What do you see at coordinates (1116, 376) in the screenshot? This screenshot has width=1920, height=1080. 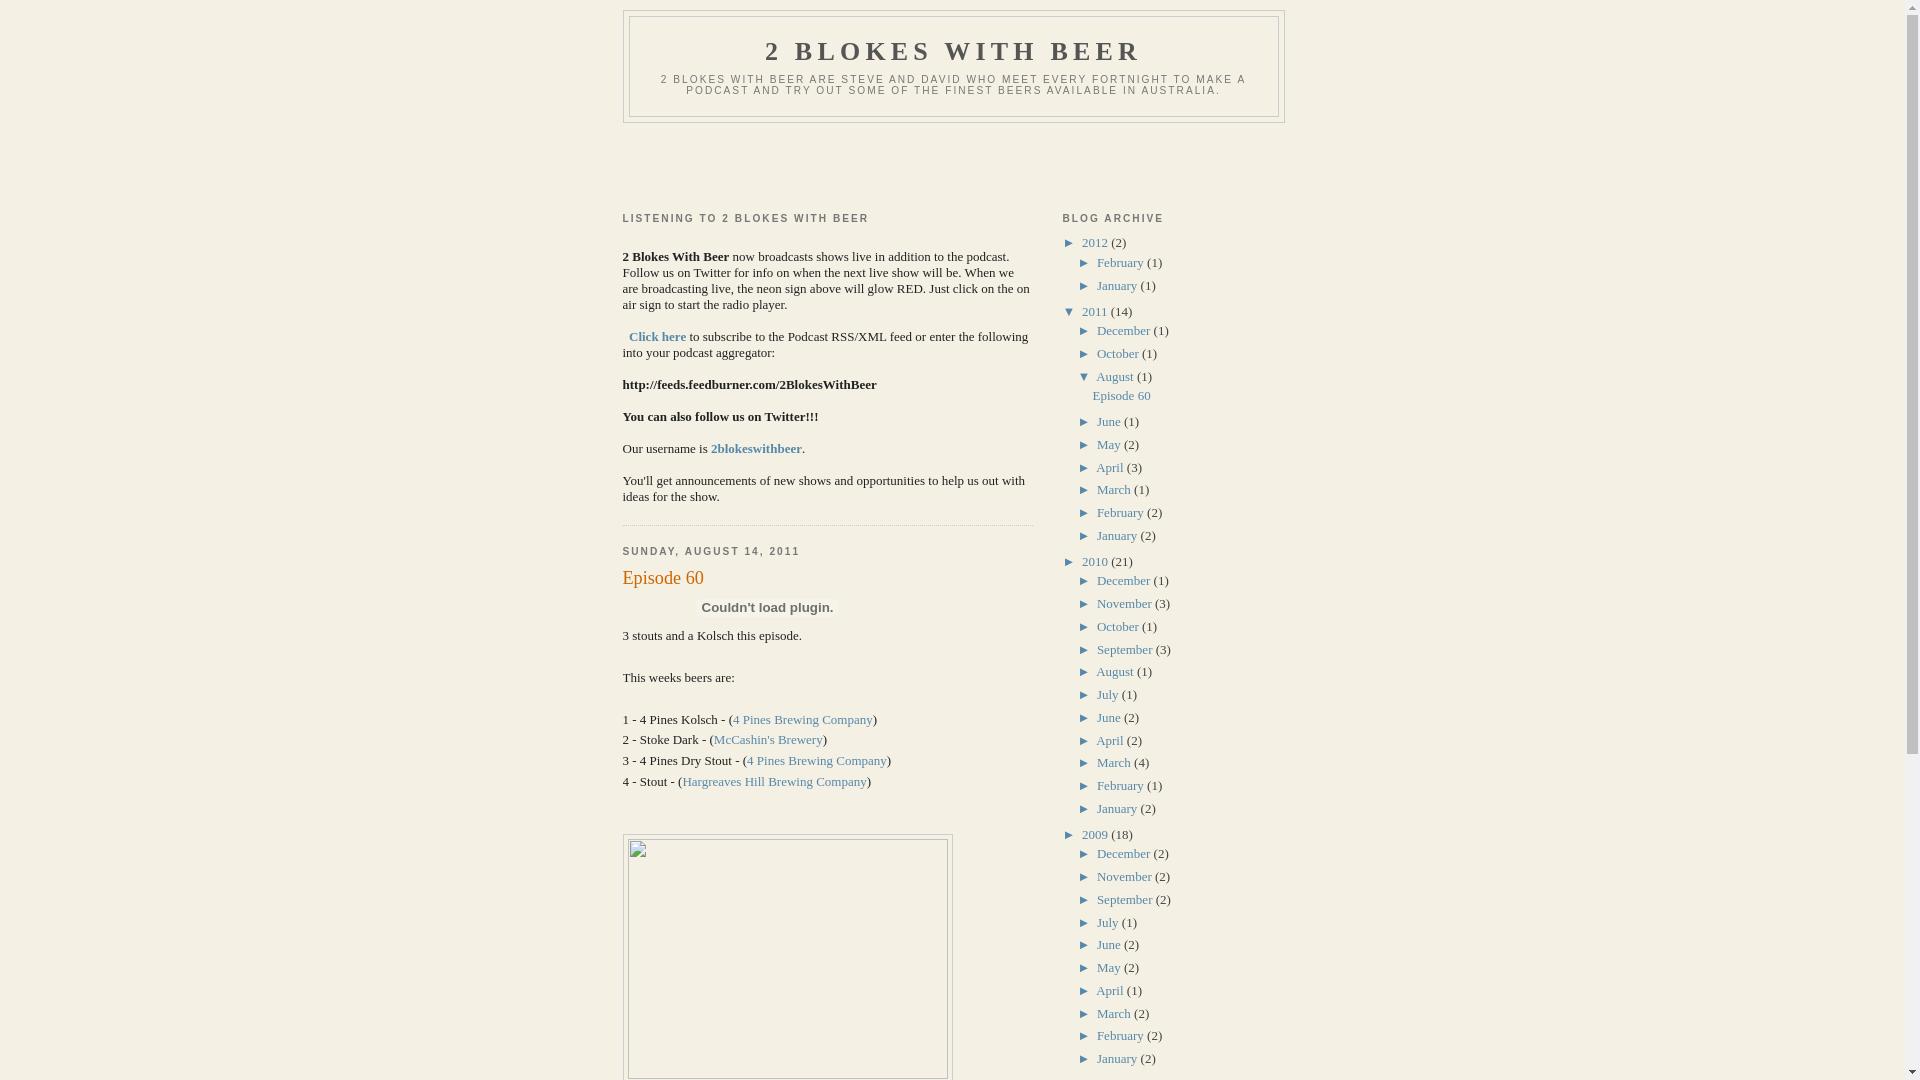 I see `August` at bounding box center [1116, 376].